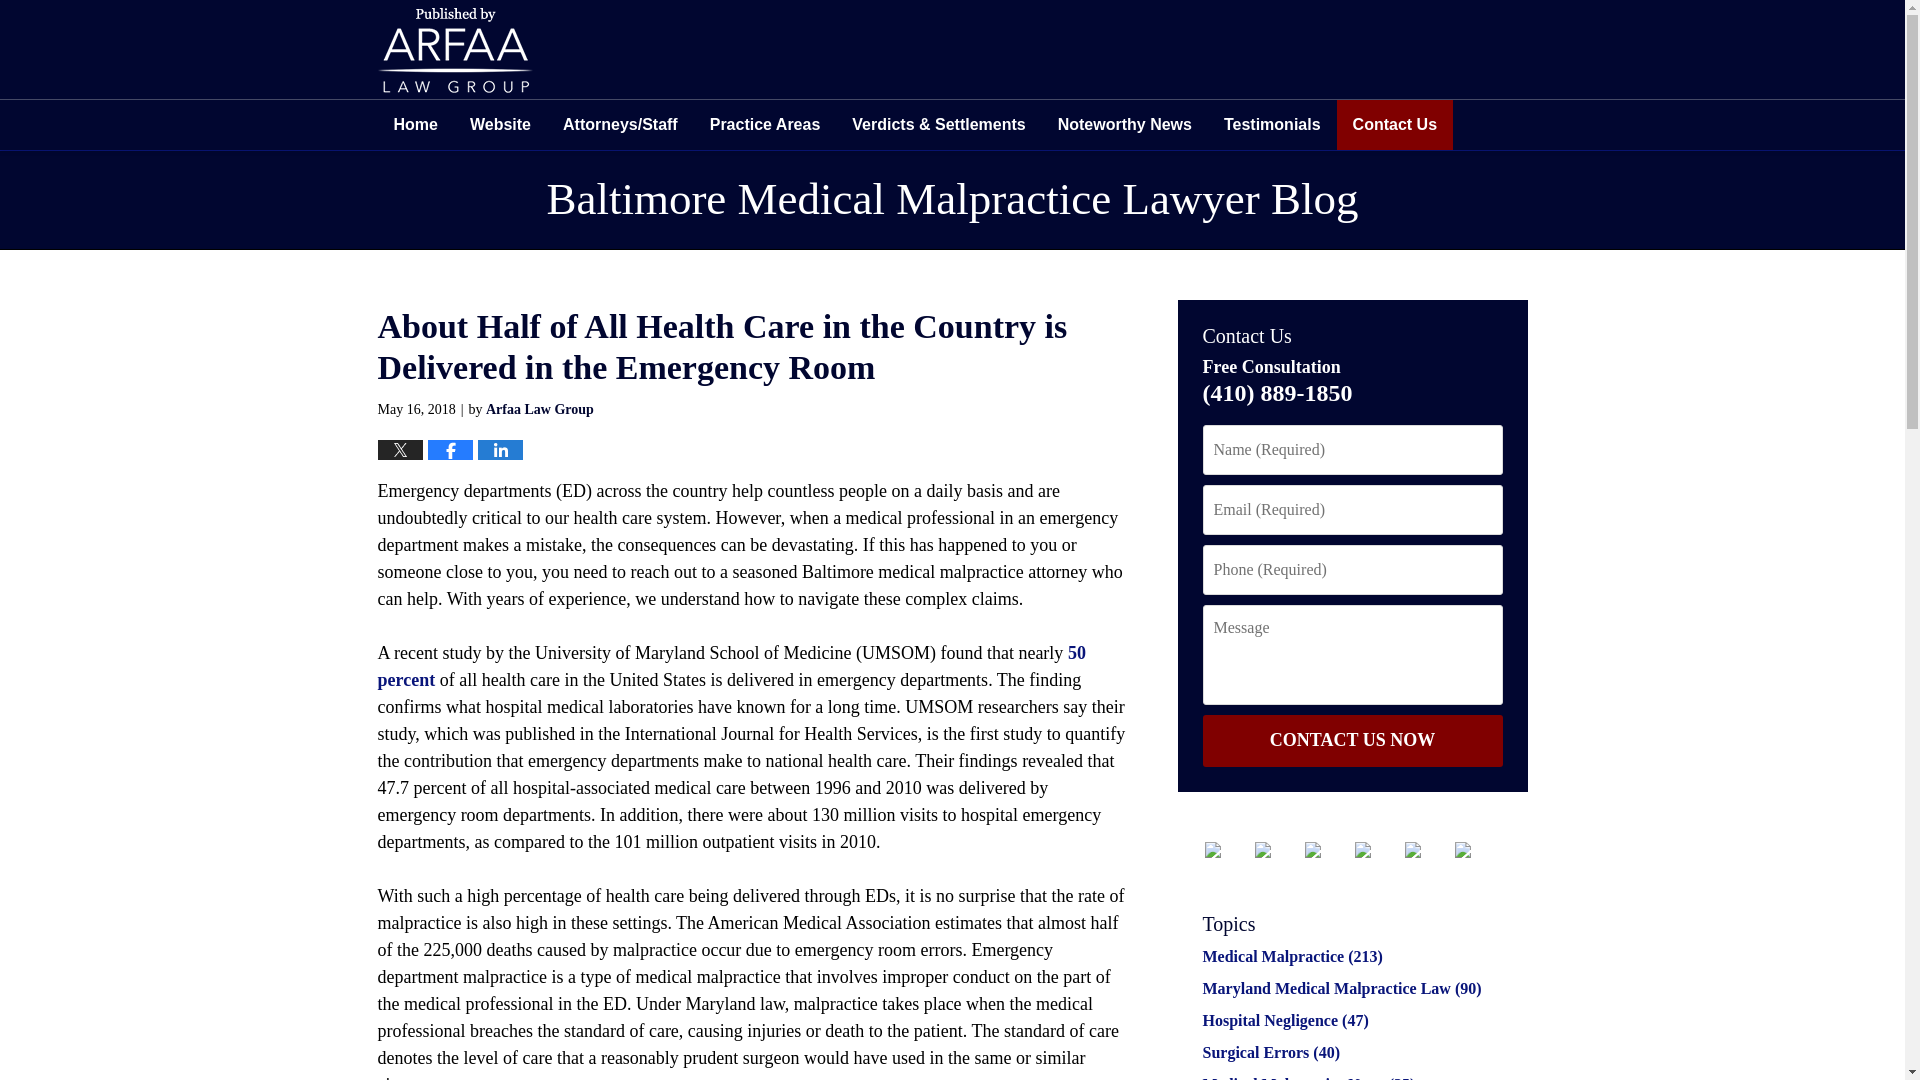 This screenshot has height=1080, width=1920. Describe the element at coordinates (1426, 850) in the screenshot. I see `Instagram` at that location.